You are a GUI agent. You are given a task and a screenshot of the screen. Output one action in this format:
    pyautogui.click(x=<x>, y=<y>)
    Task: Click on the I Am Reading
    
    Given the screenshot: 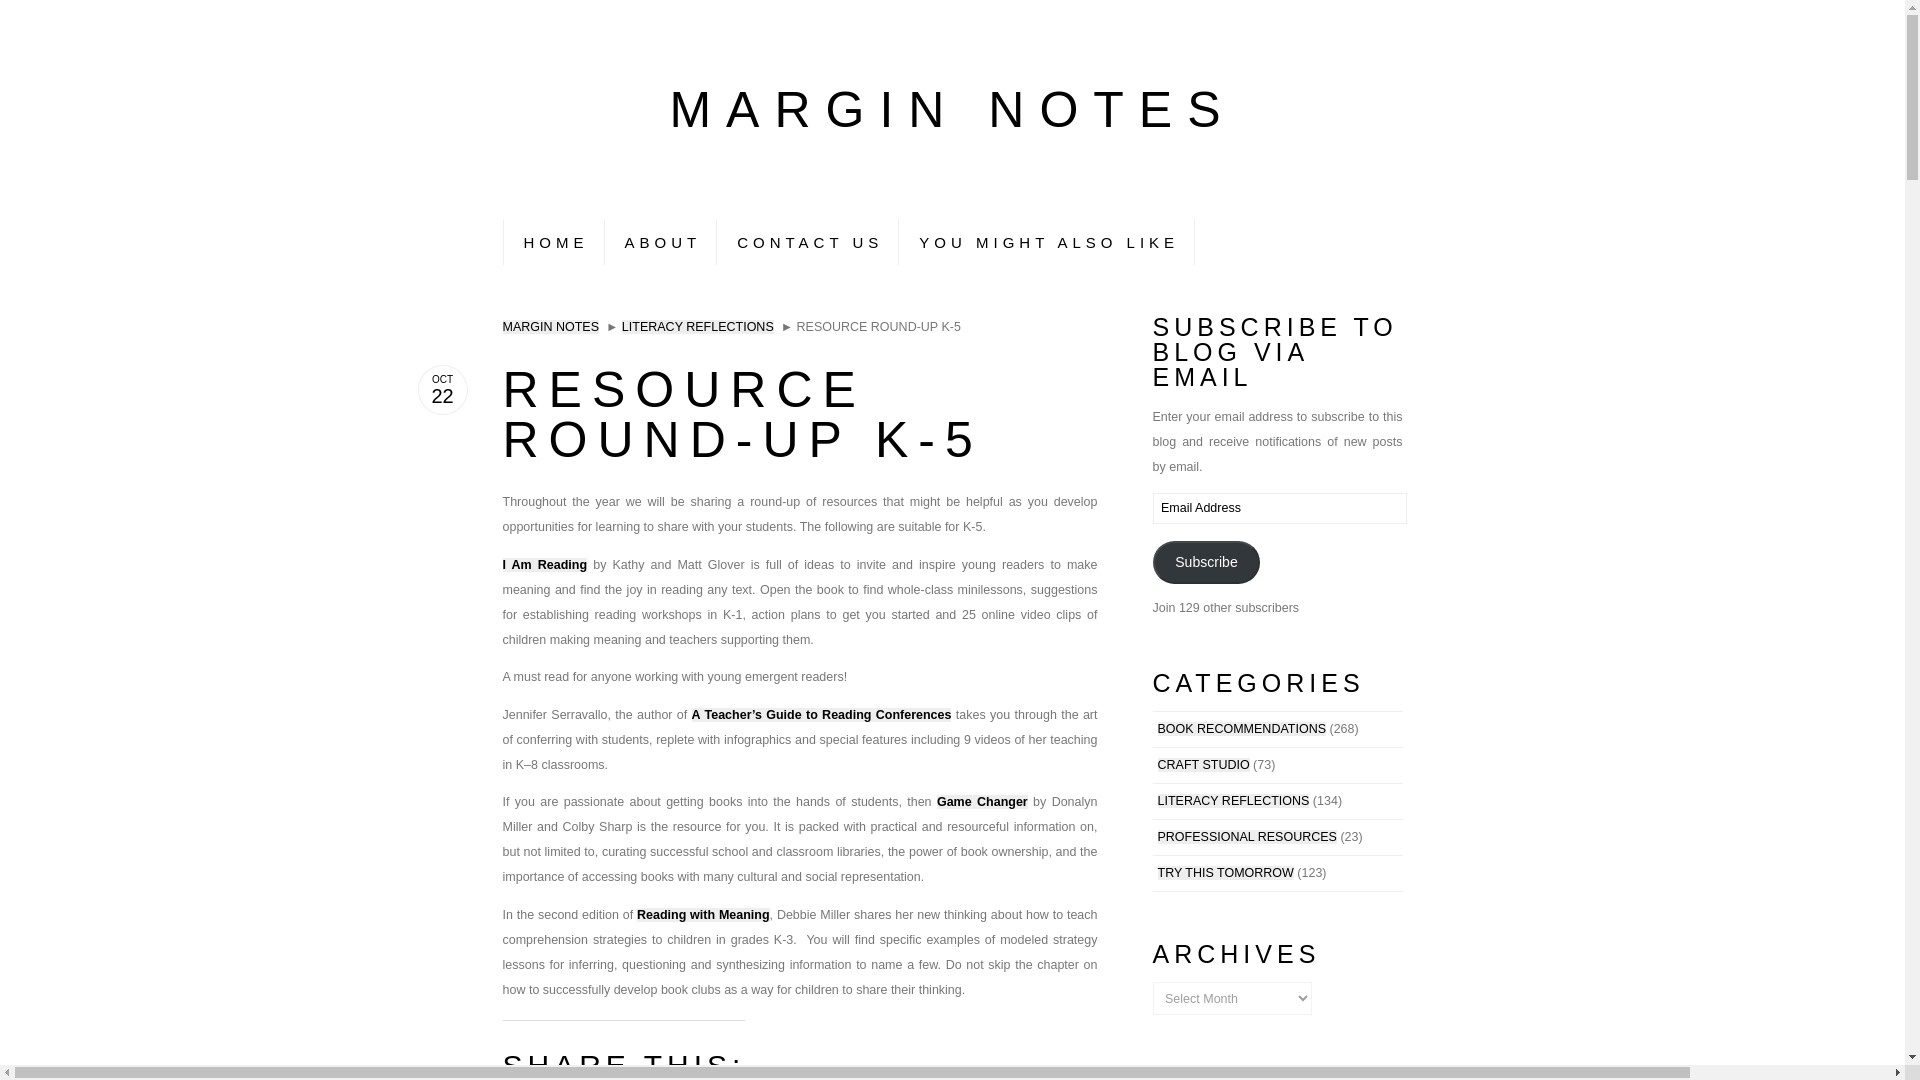 What is the action you would take?
    pyautogui.click(x=544, y=565)
    